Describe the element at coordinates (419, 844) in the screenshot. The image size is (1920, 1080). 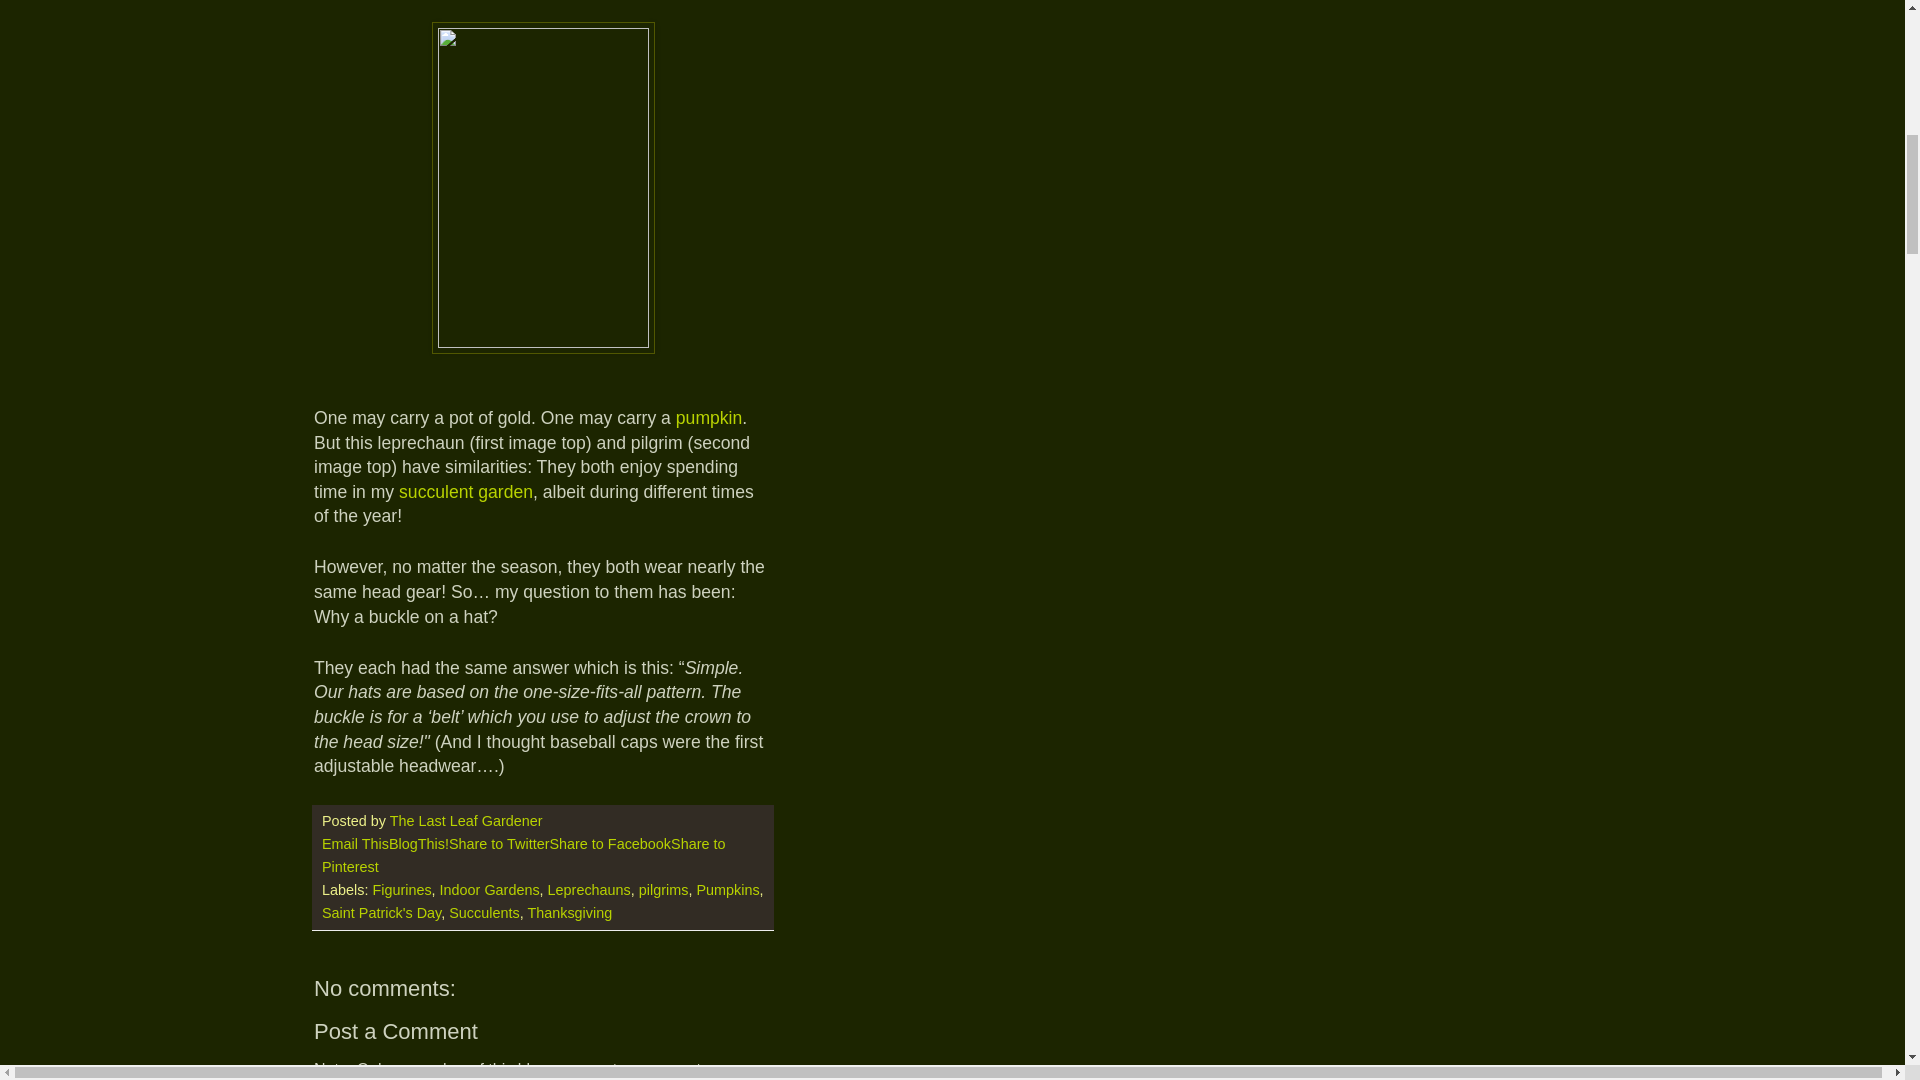
I see `BlogThis!` at that location.